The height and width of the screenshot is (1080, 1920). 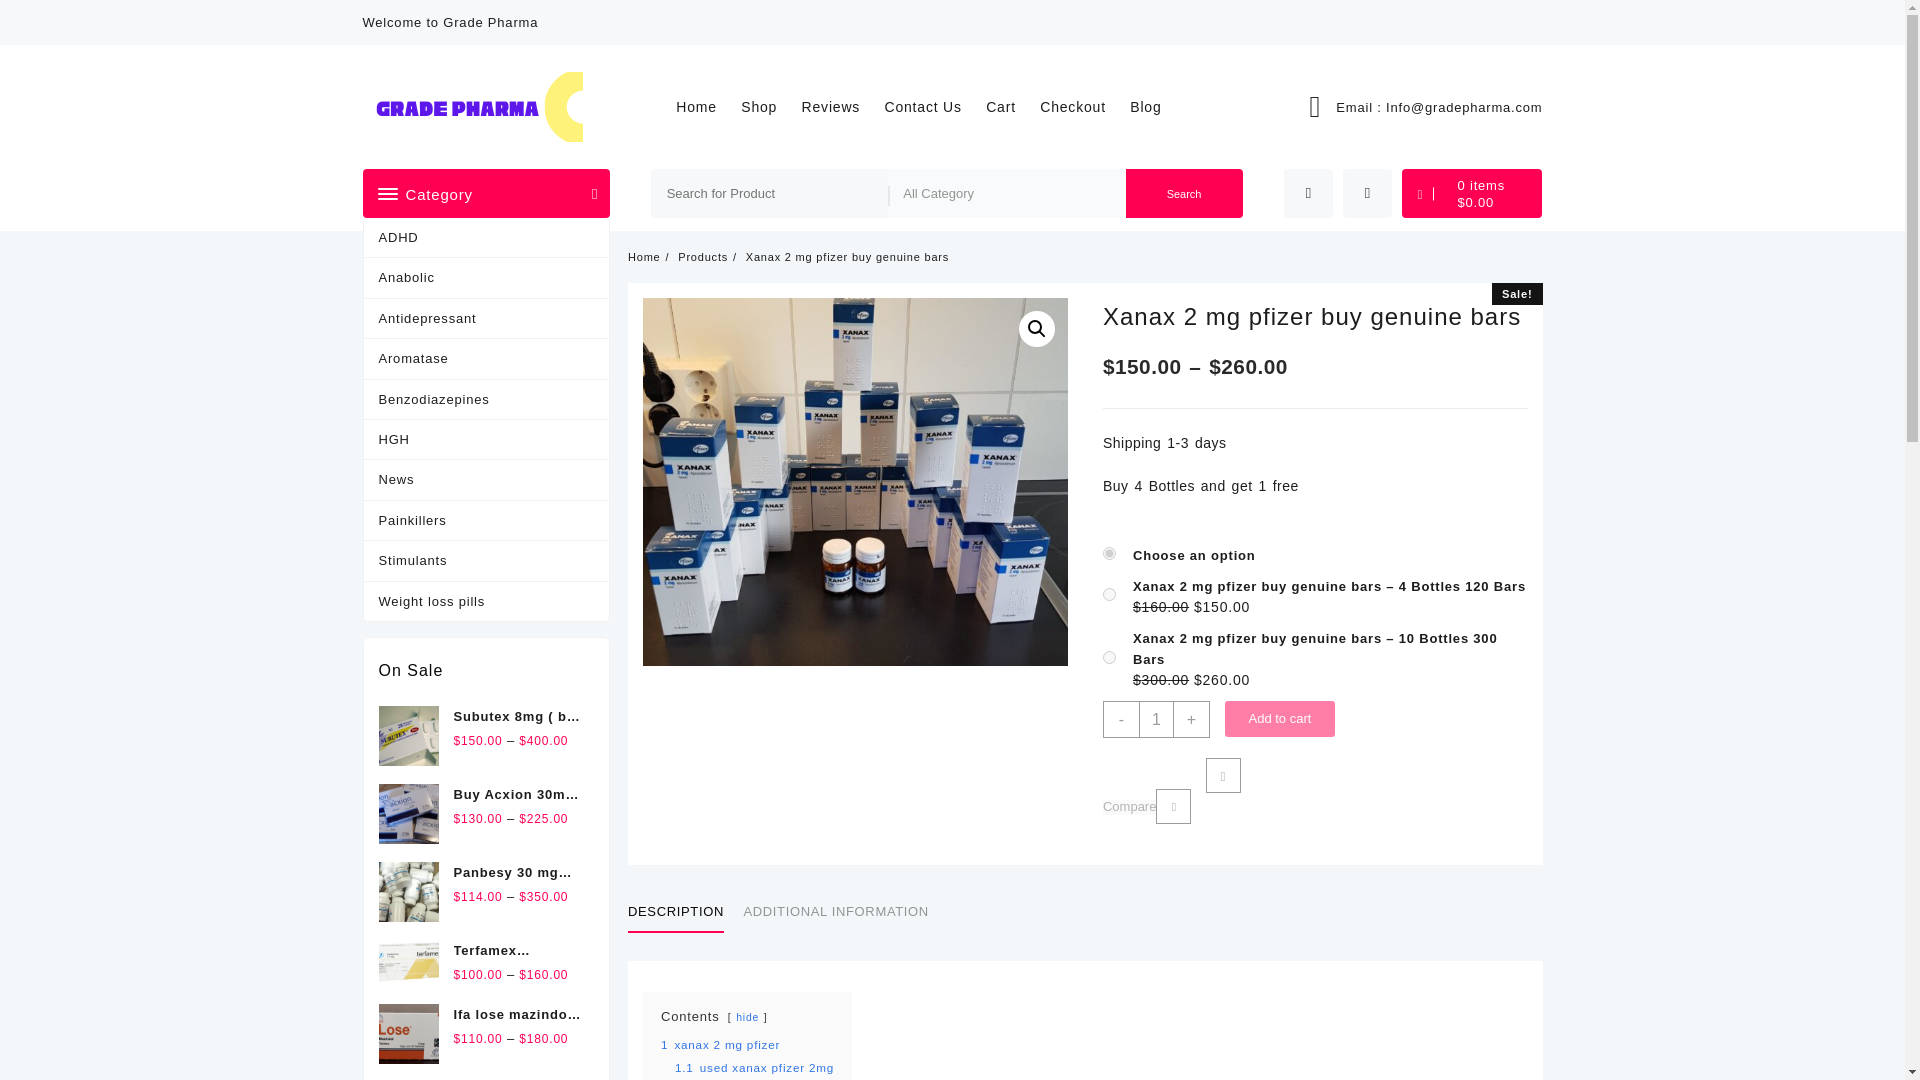 I want to click on View your shopping cart, so click(x=1471, y=193).